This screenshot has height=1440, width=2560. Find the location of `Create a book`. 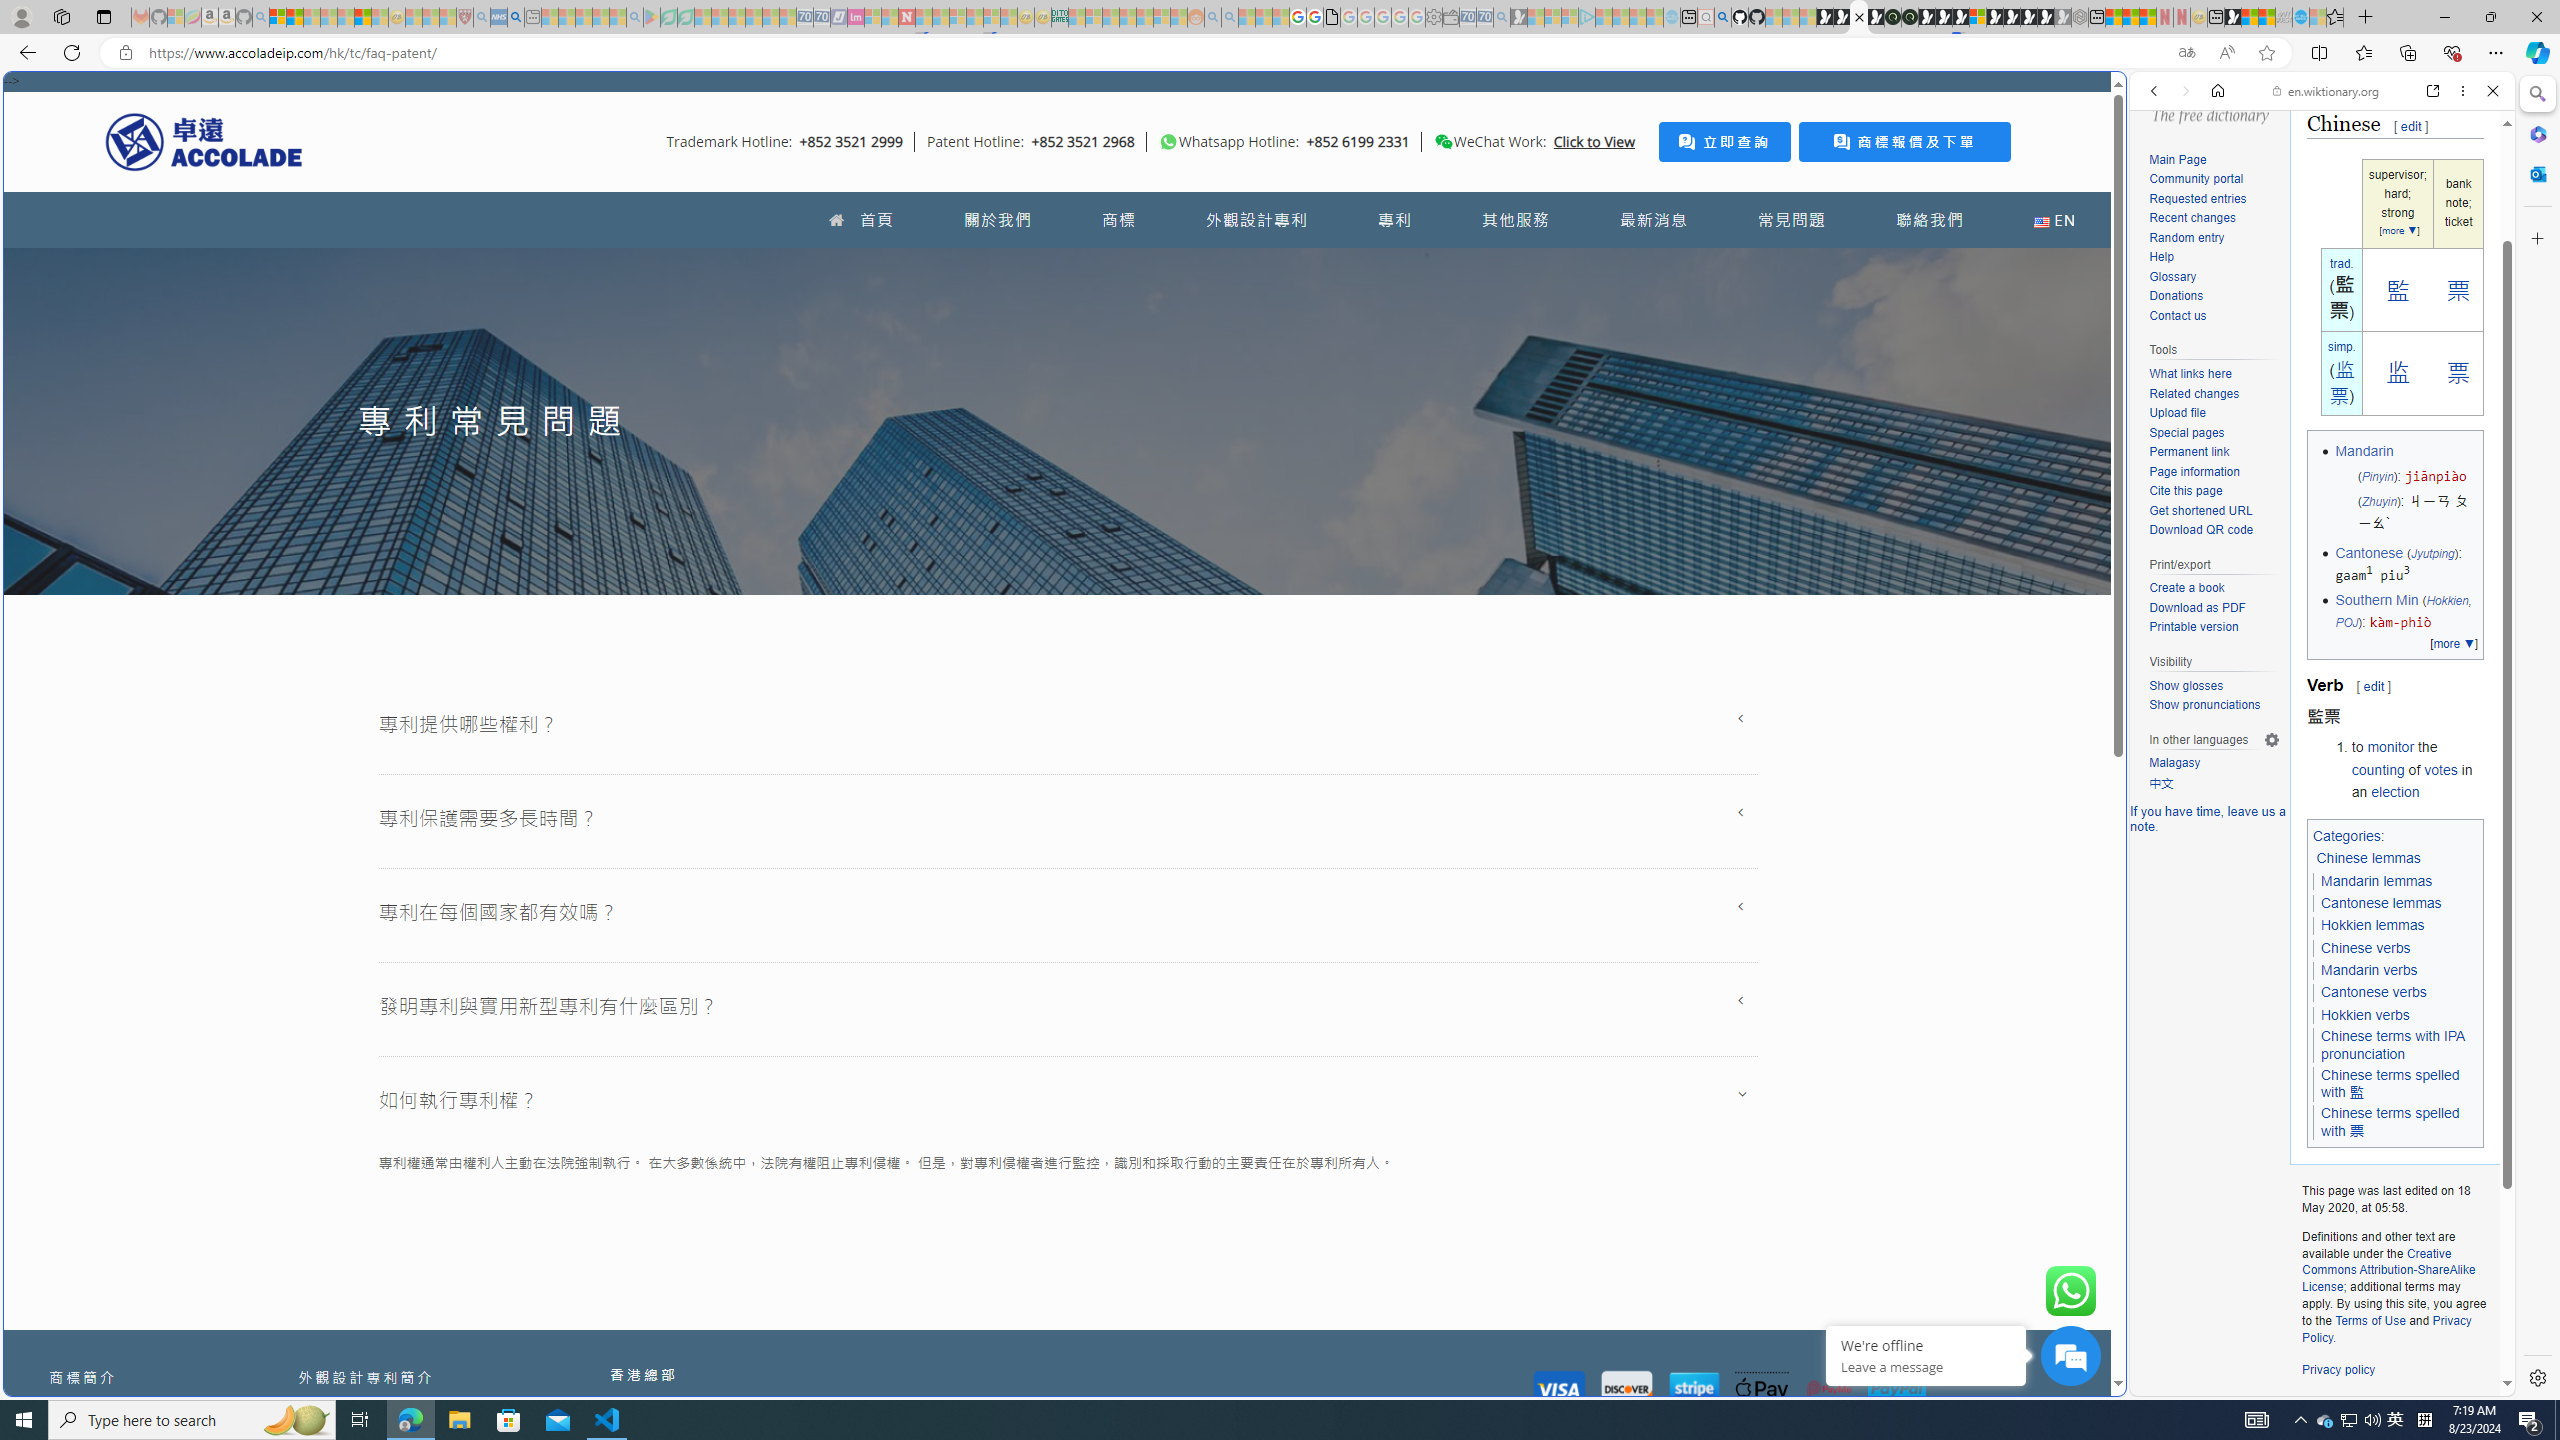

Create a book is located at coordinates (2186, 588).